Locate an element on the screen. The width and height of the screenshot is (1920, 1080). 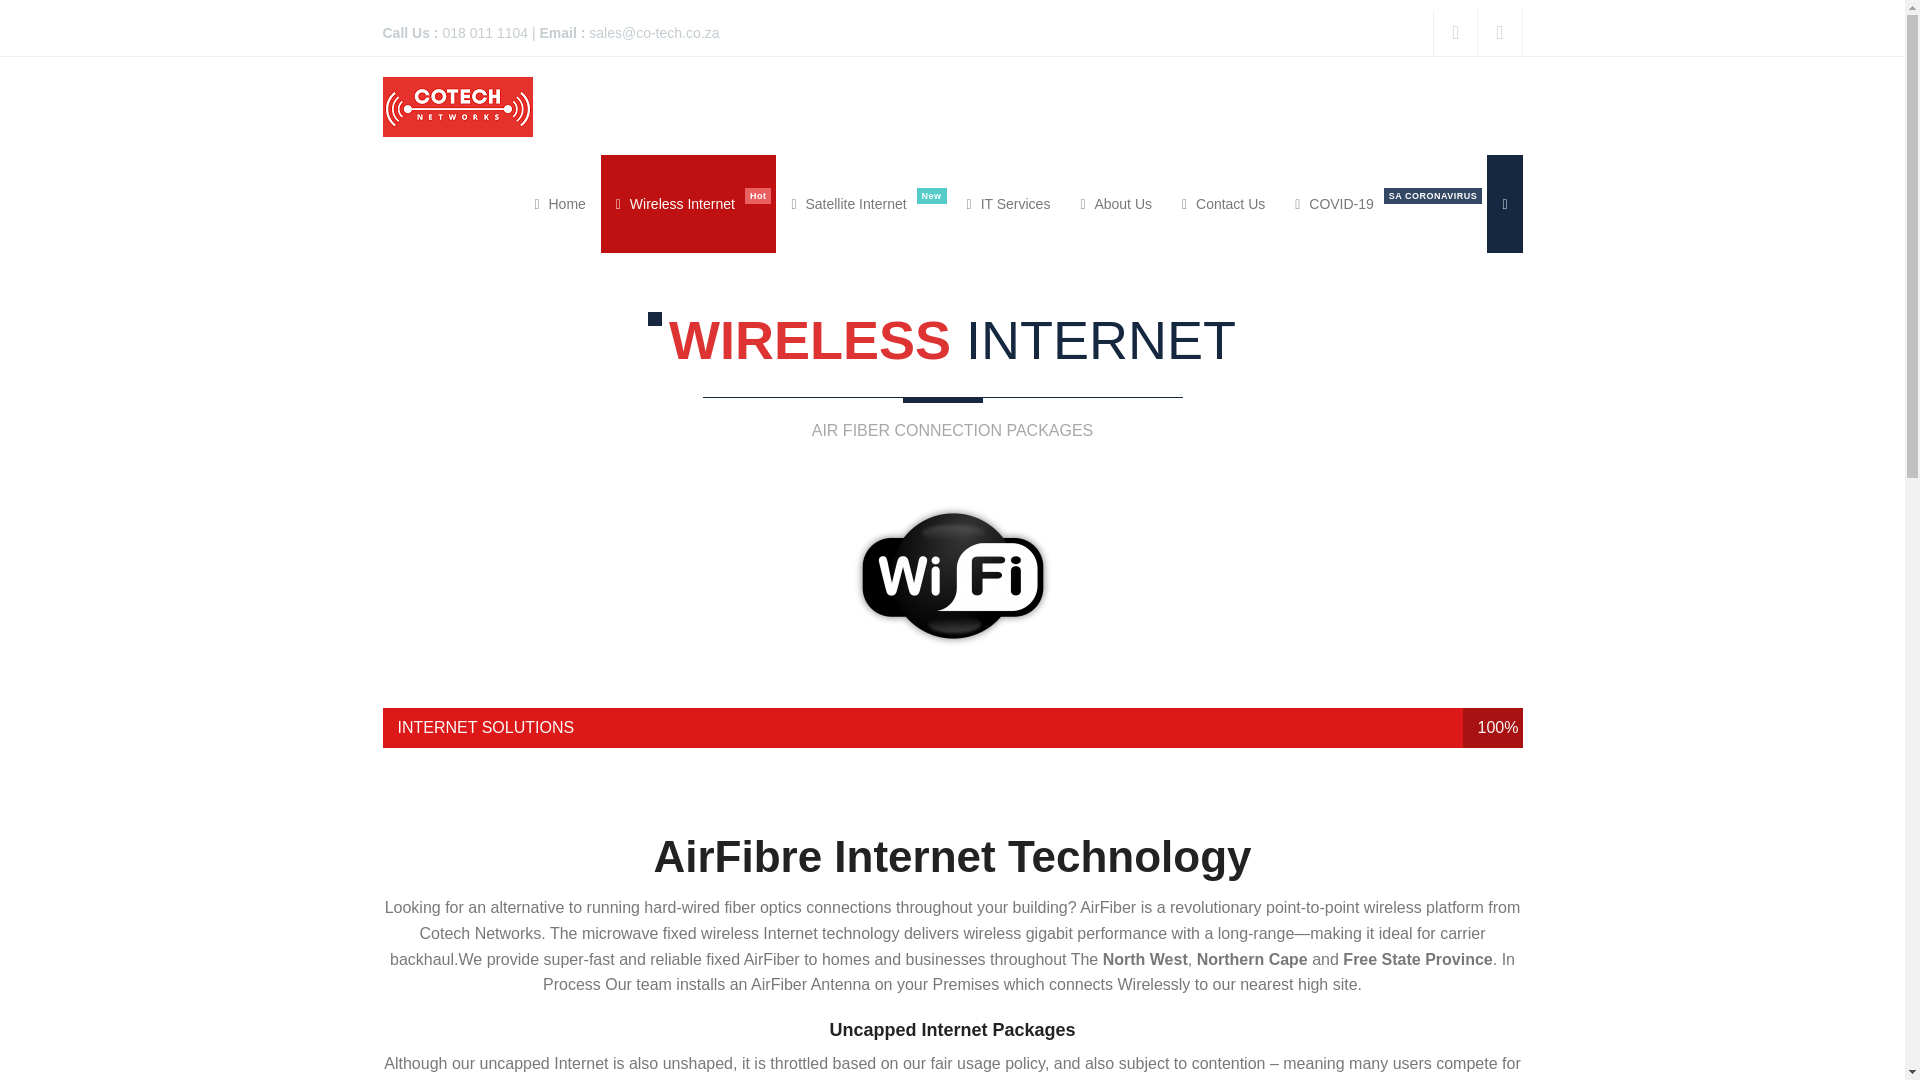
About Us is located at coordinates (1116, 204).